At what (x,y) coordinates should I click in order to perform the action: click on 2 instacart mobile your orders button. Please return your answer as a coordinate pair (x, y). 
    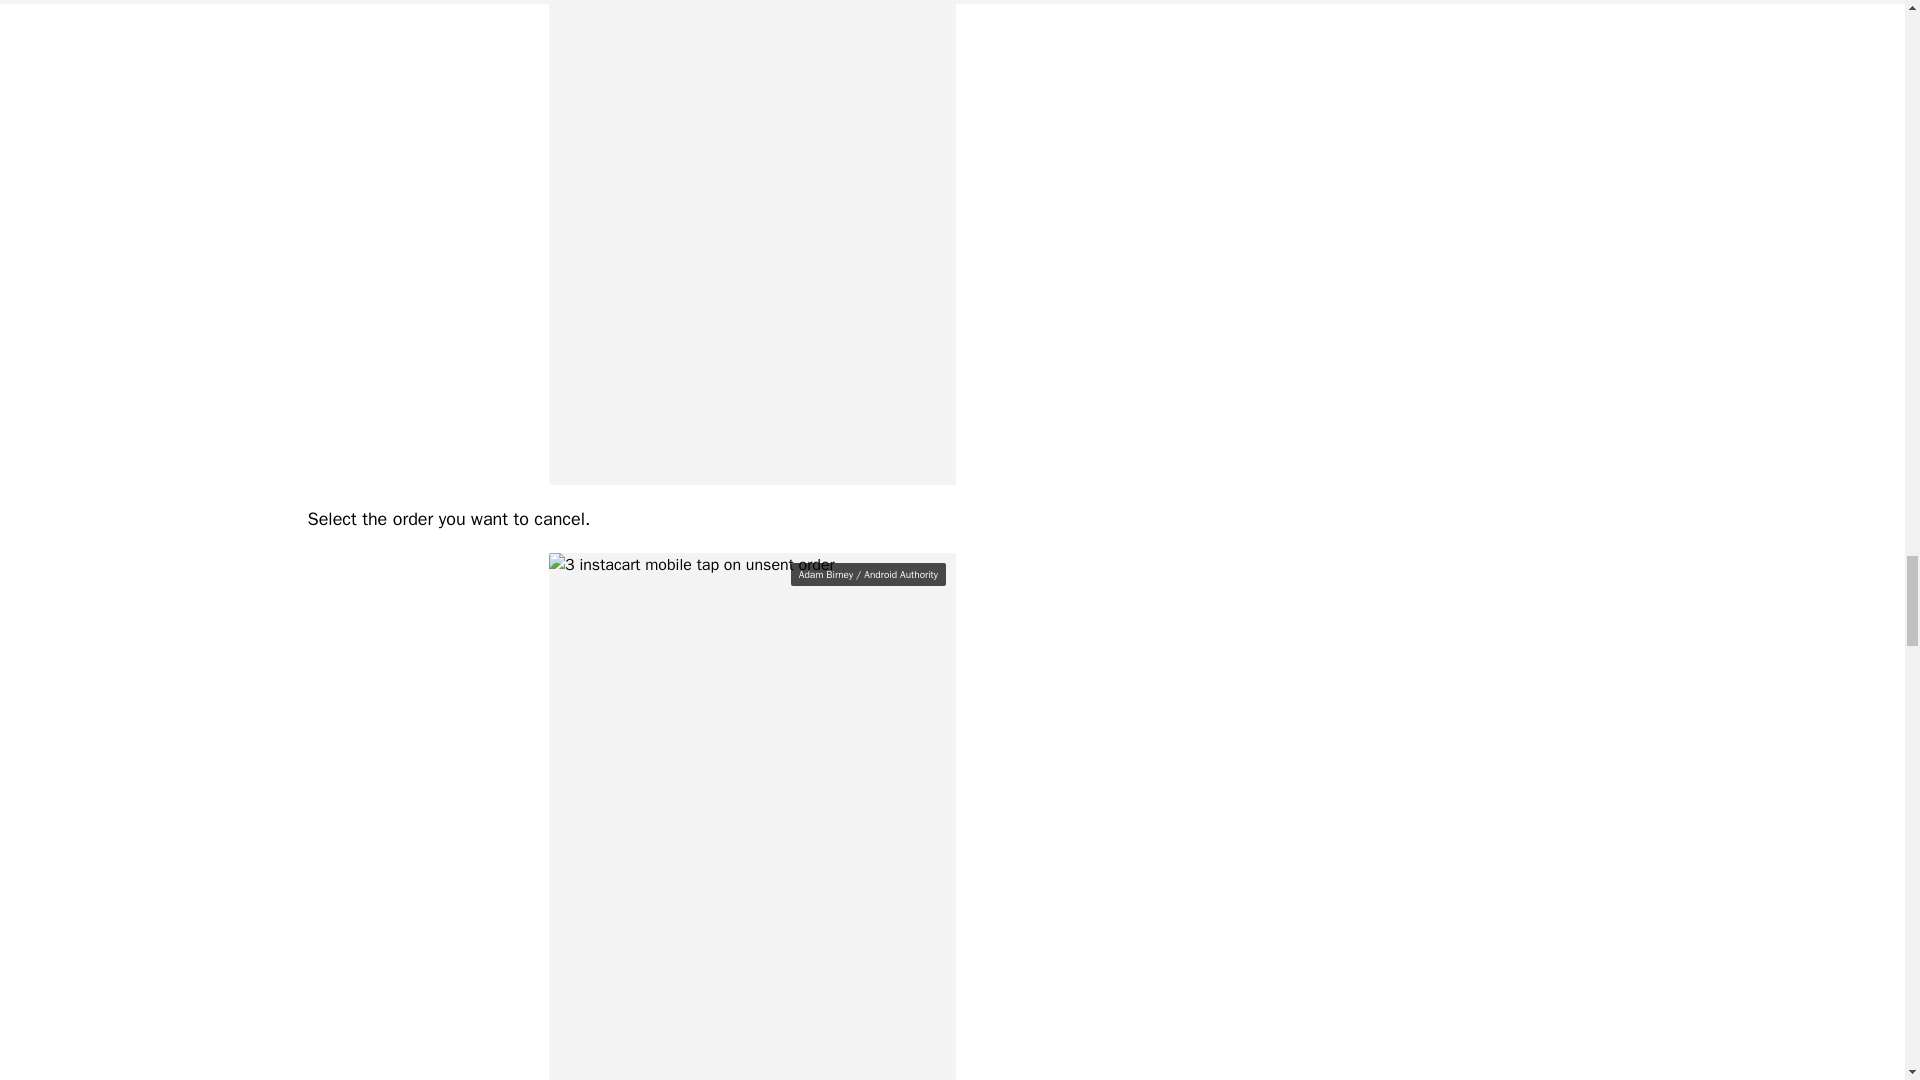
    Looking at the image, I should click on (752, 242).